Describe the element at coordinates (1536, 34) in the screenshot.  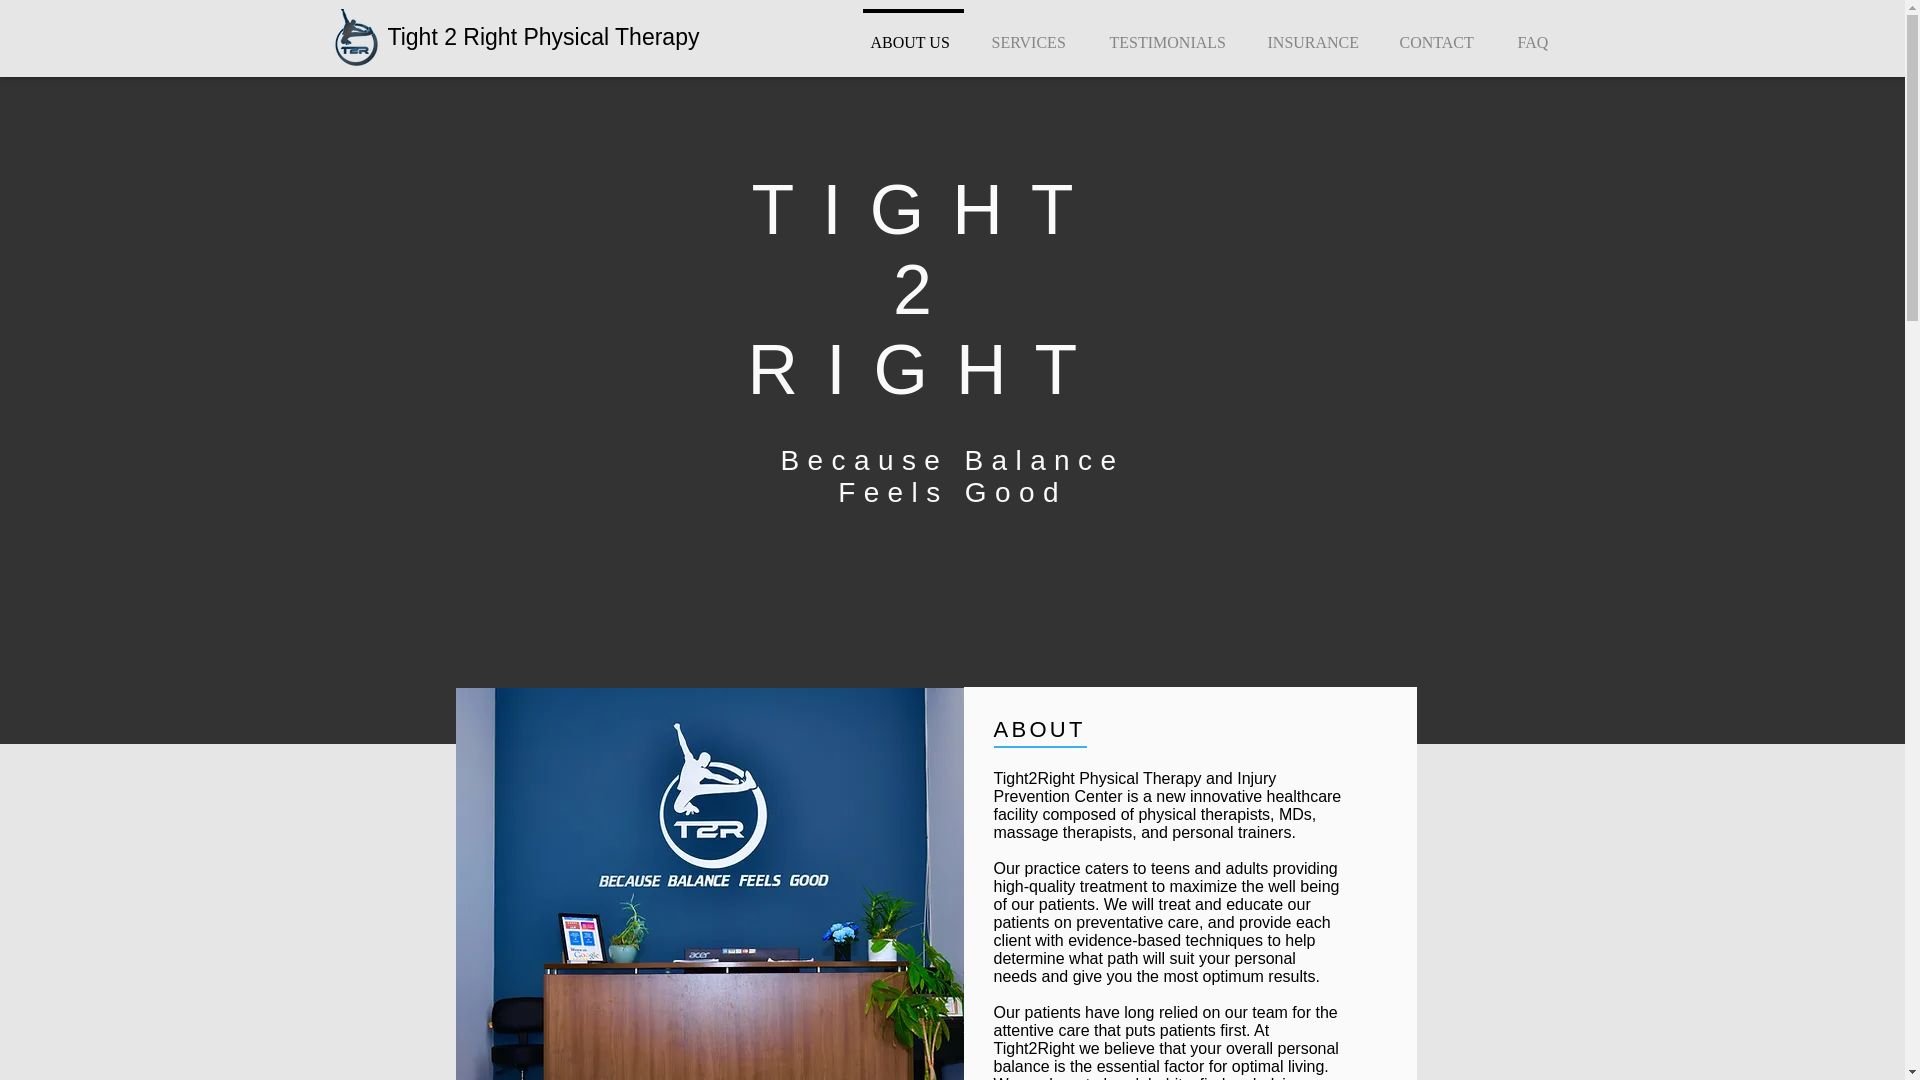
I see `FAQ` at that location.